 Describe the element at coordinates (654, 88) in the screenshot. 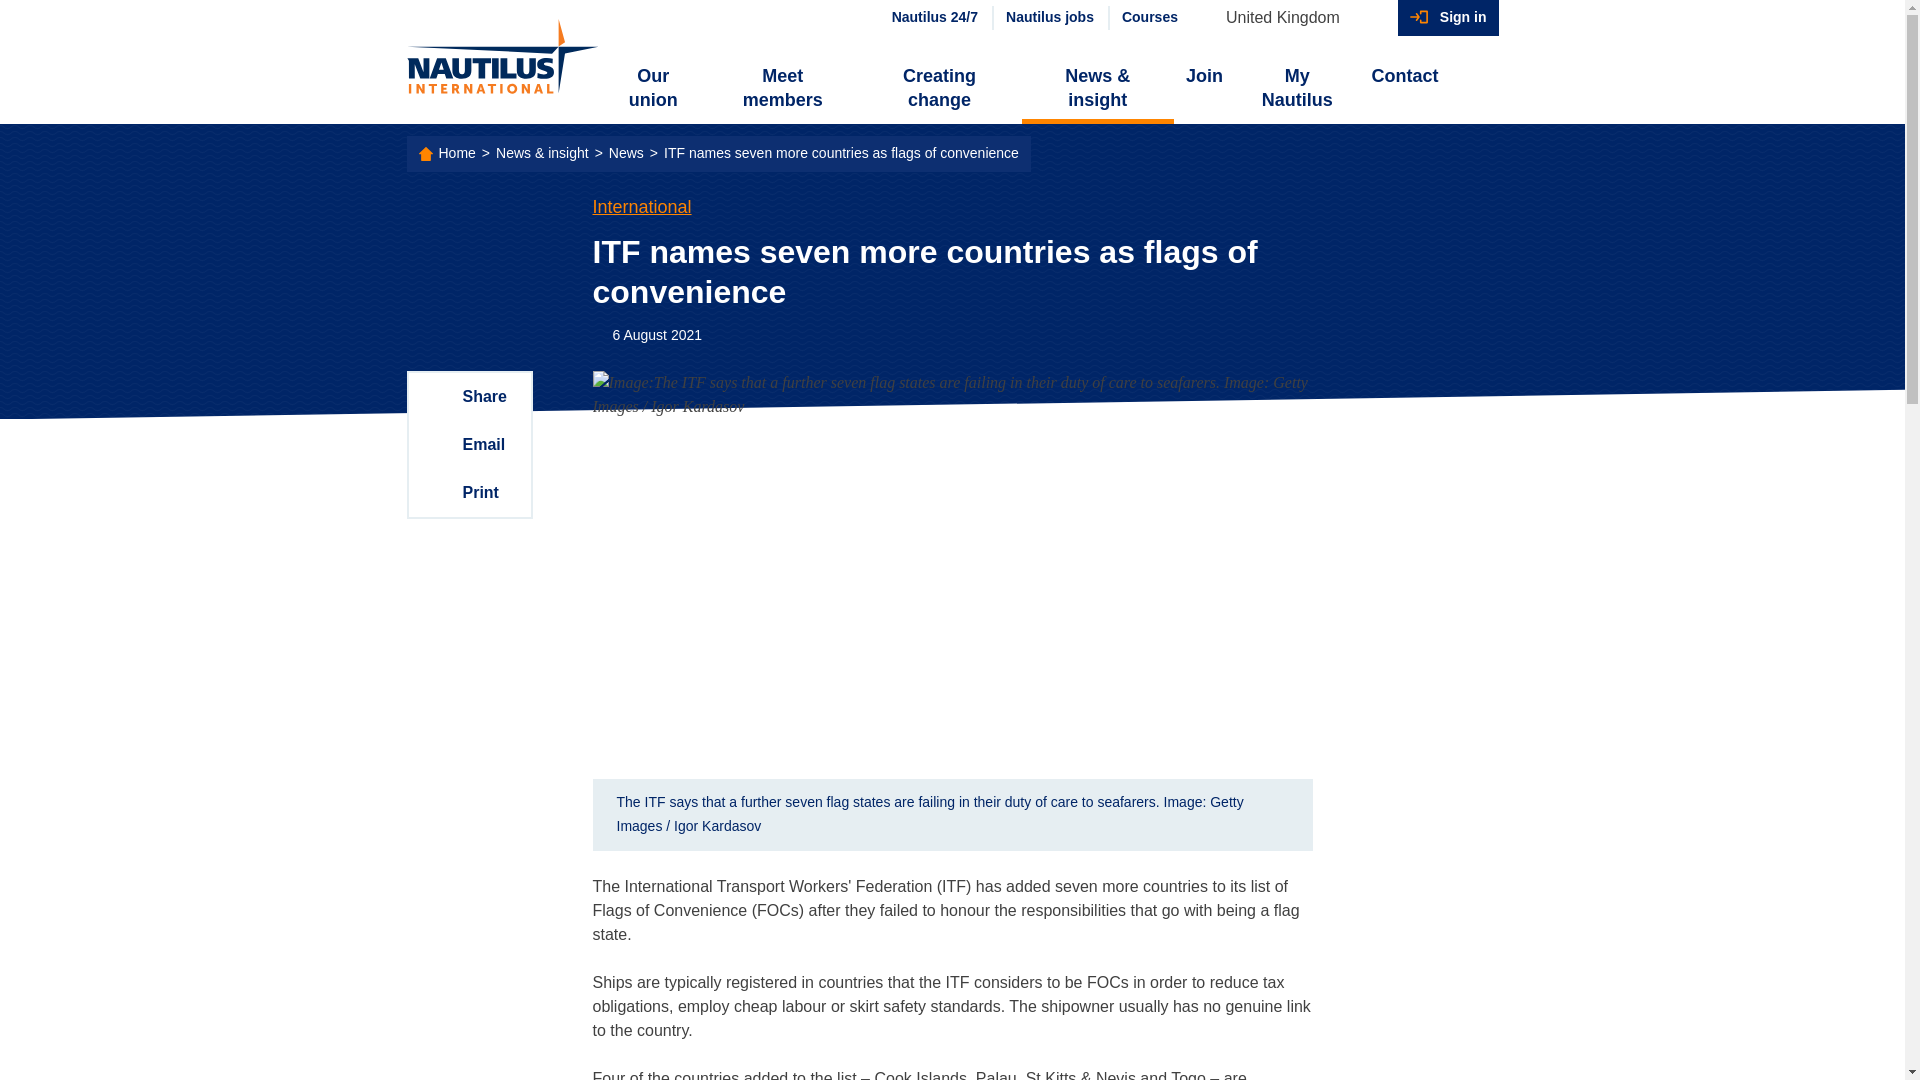

I see `Our union` at that location.